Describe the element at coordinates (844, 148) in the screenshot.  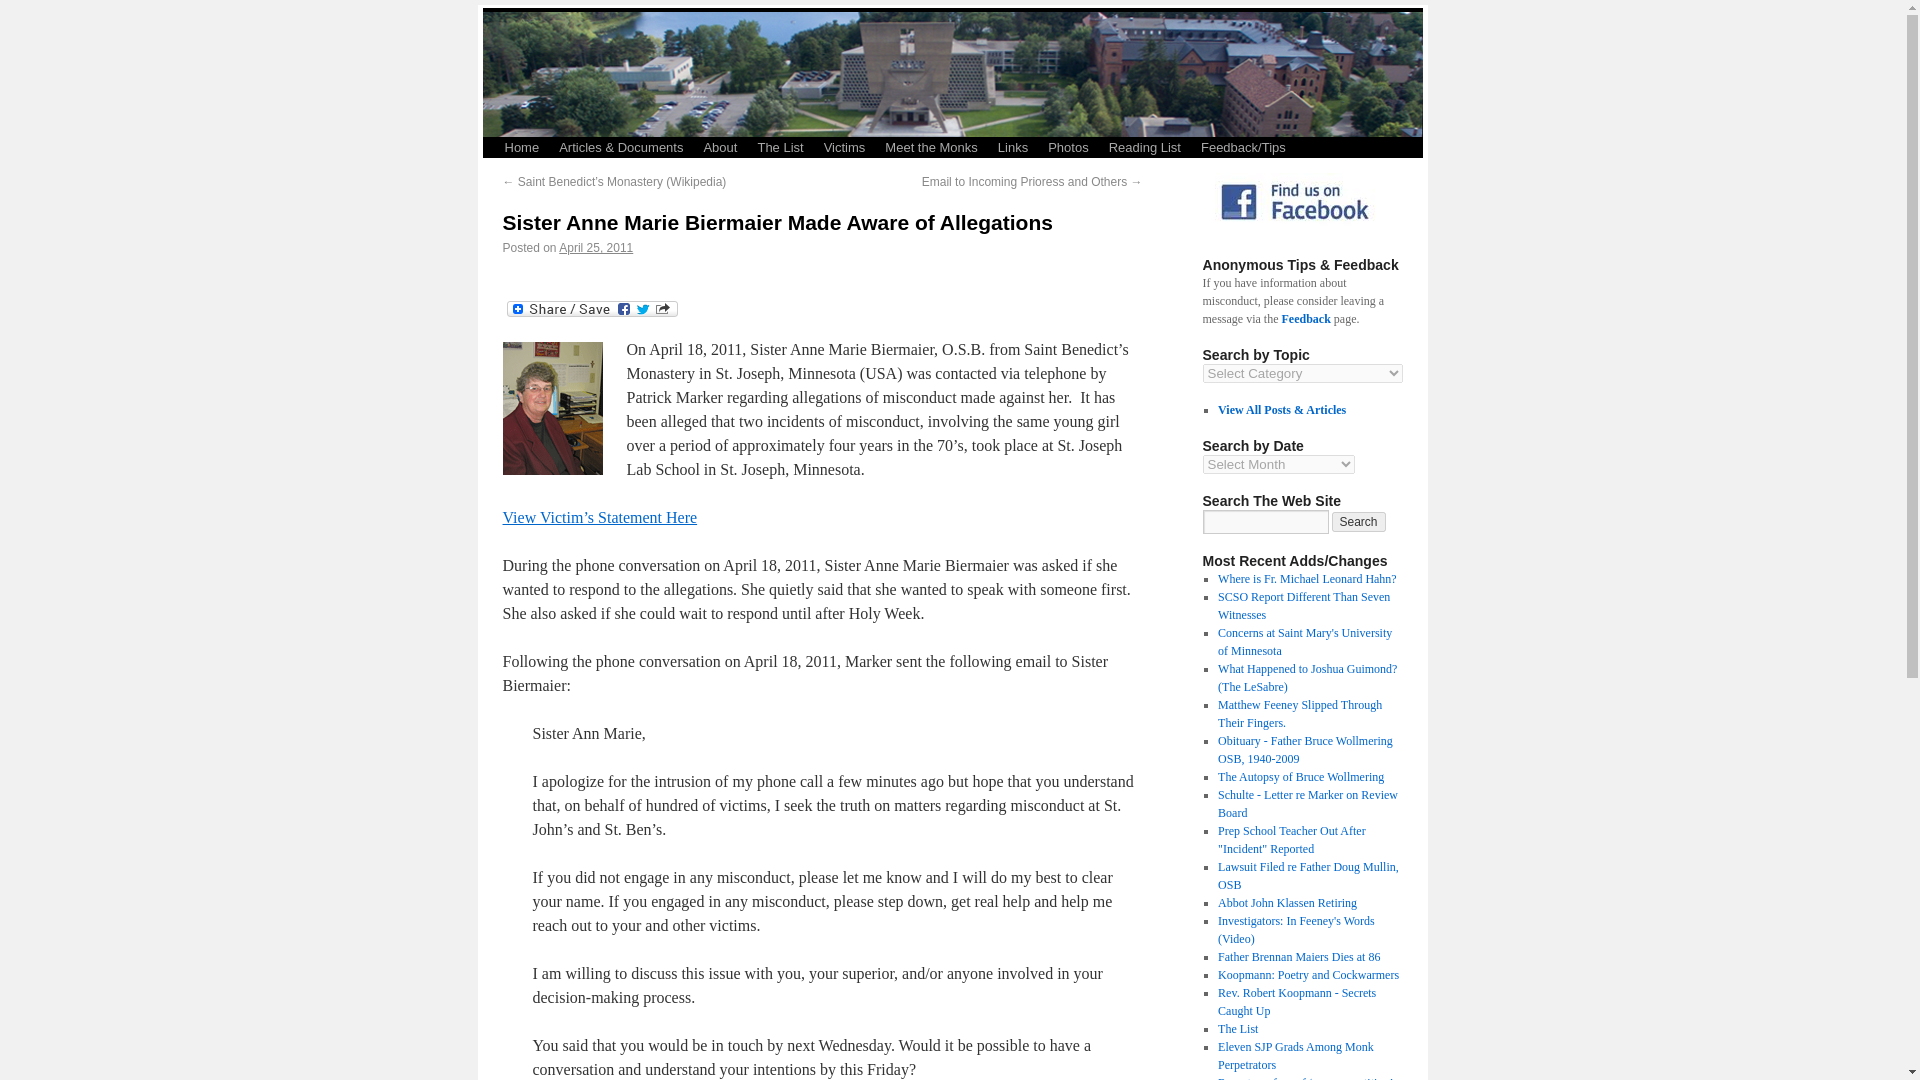
I see `Victims` at that location.